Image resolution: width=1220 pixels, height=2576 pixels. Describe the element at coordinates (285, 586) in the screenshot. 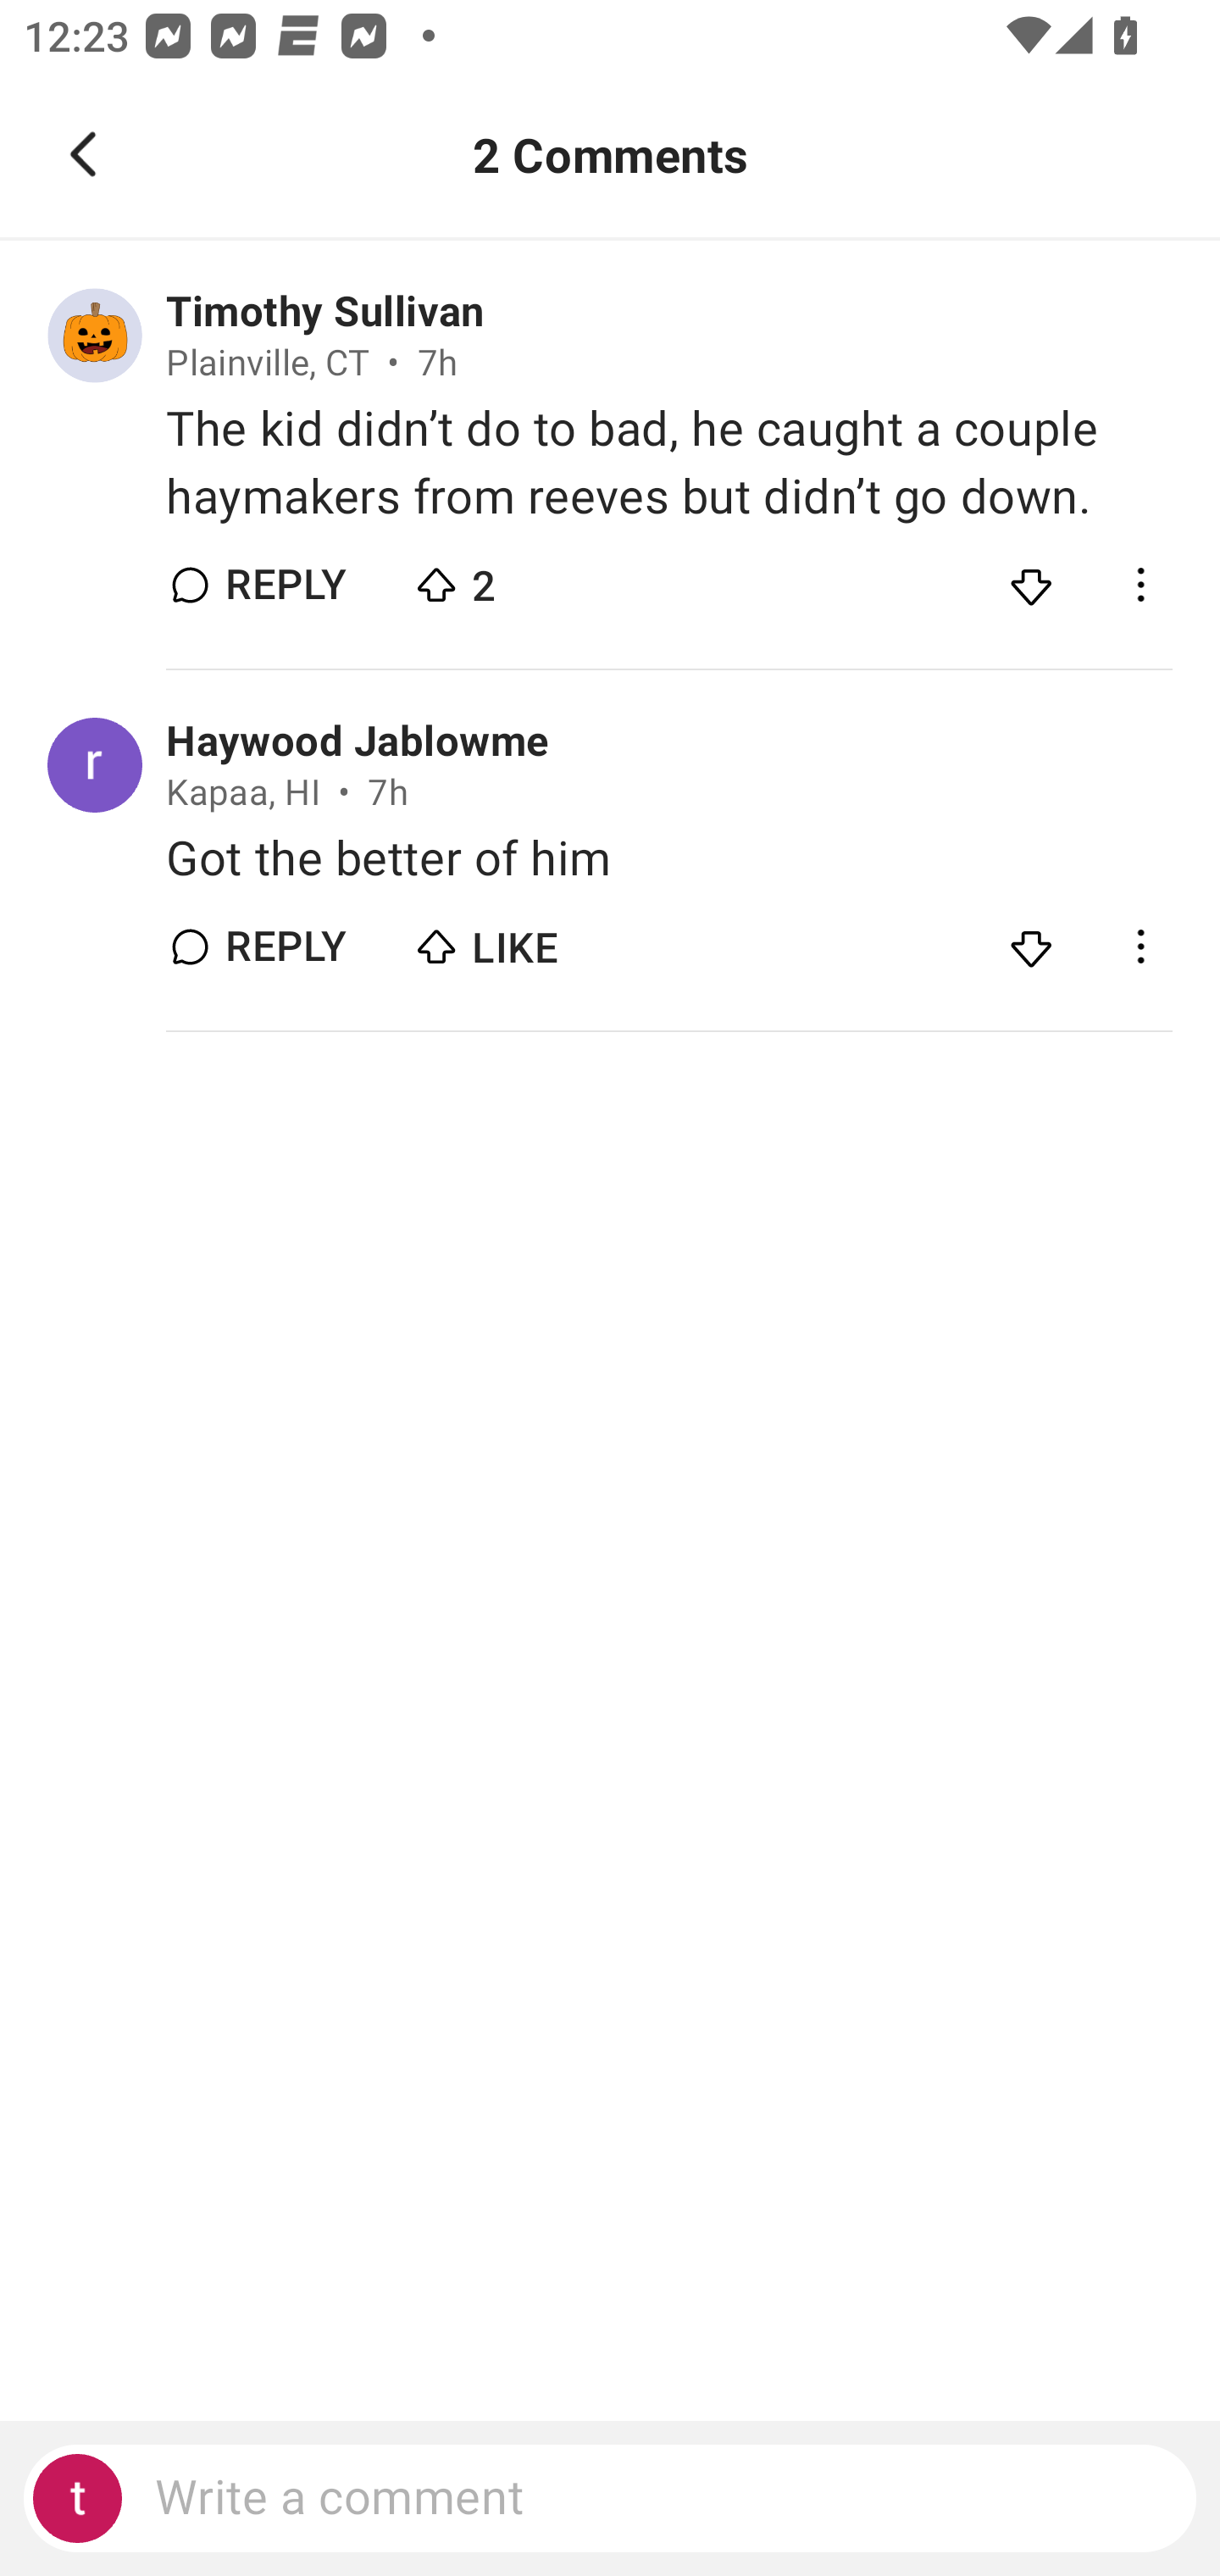

I see `REPLY` at that location.